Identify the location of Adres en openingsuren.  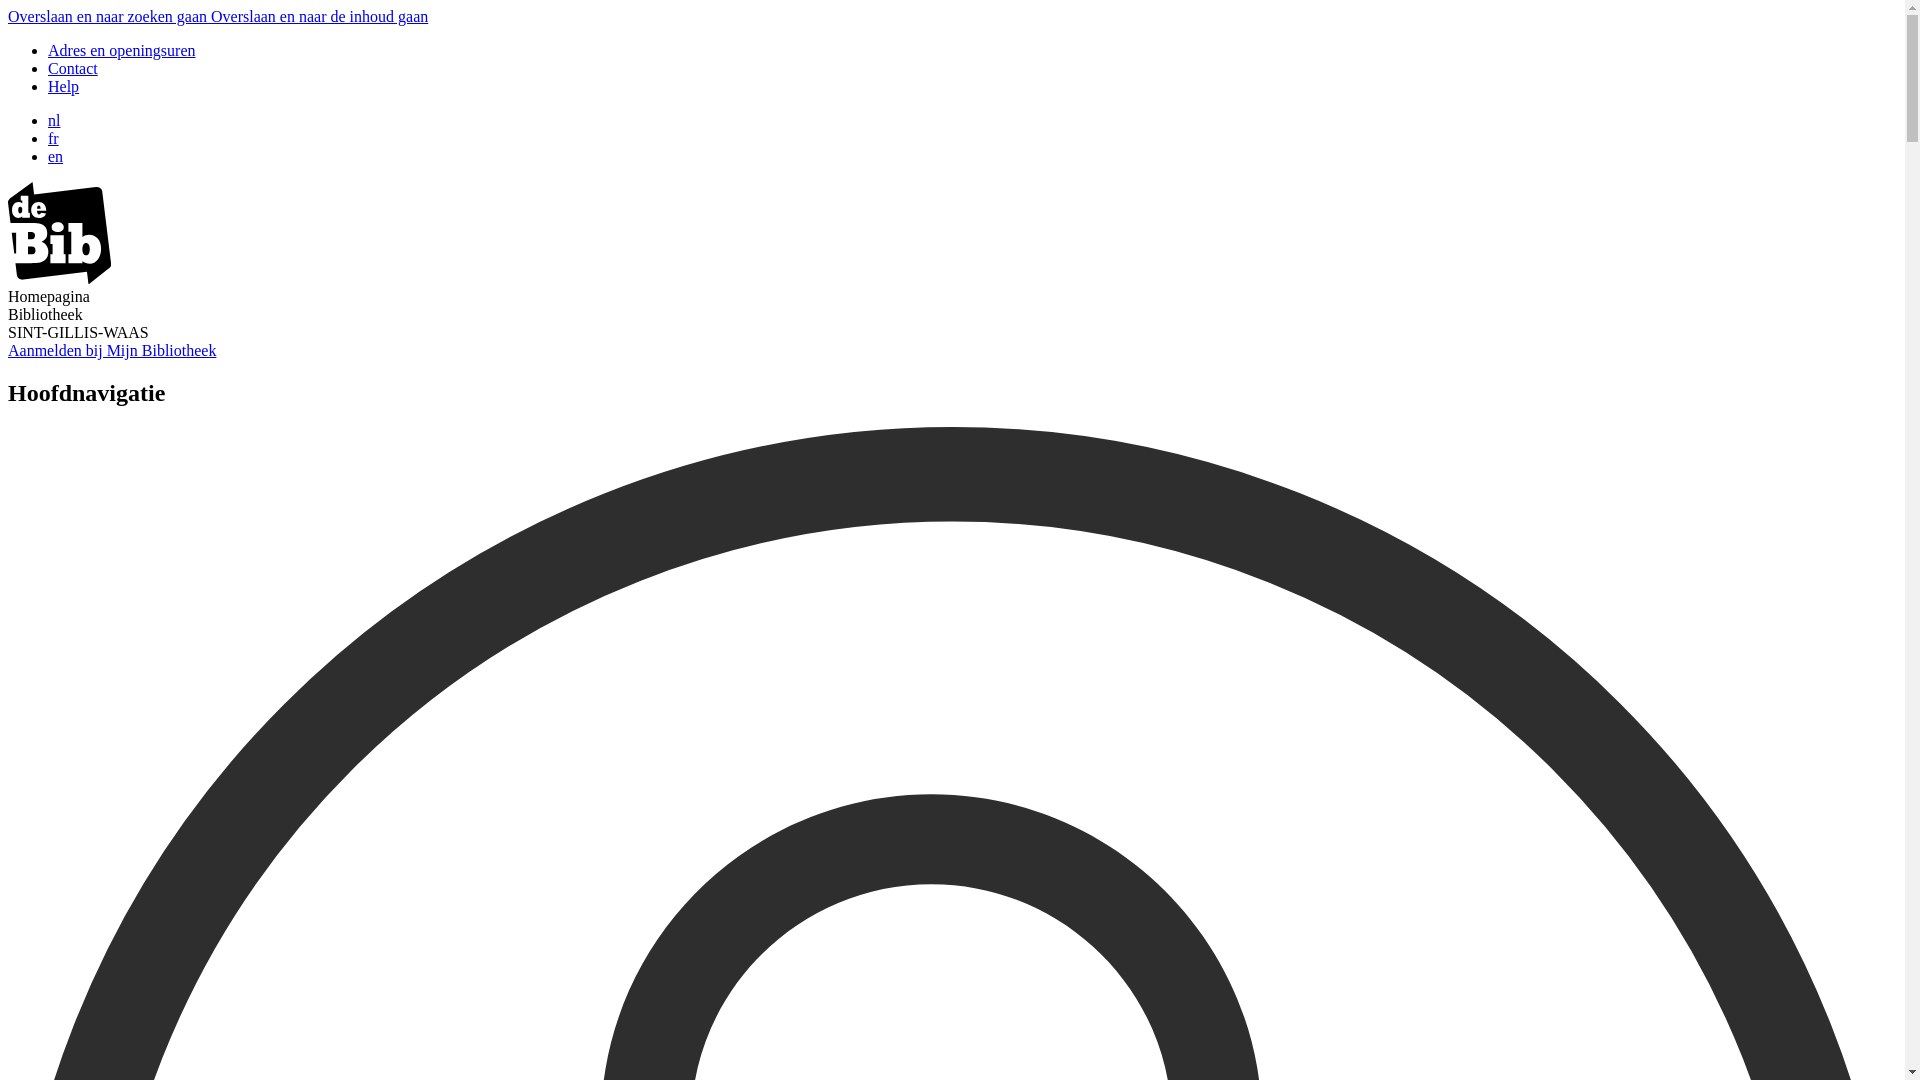
(122, 50).